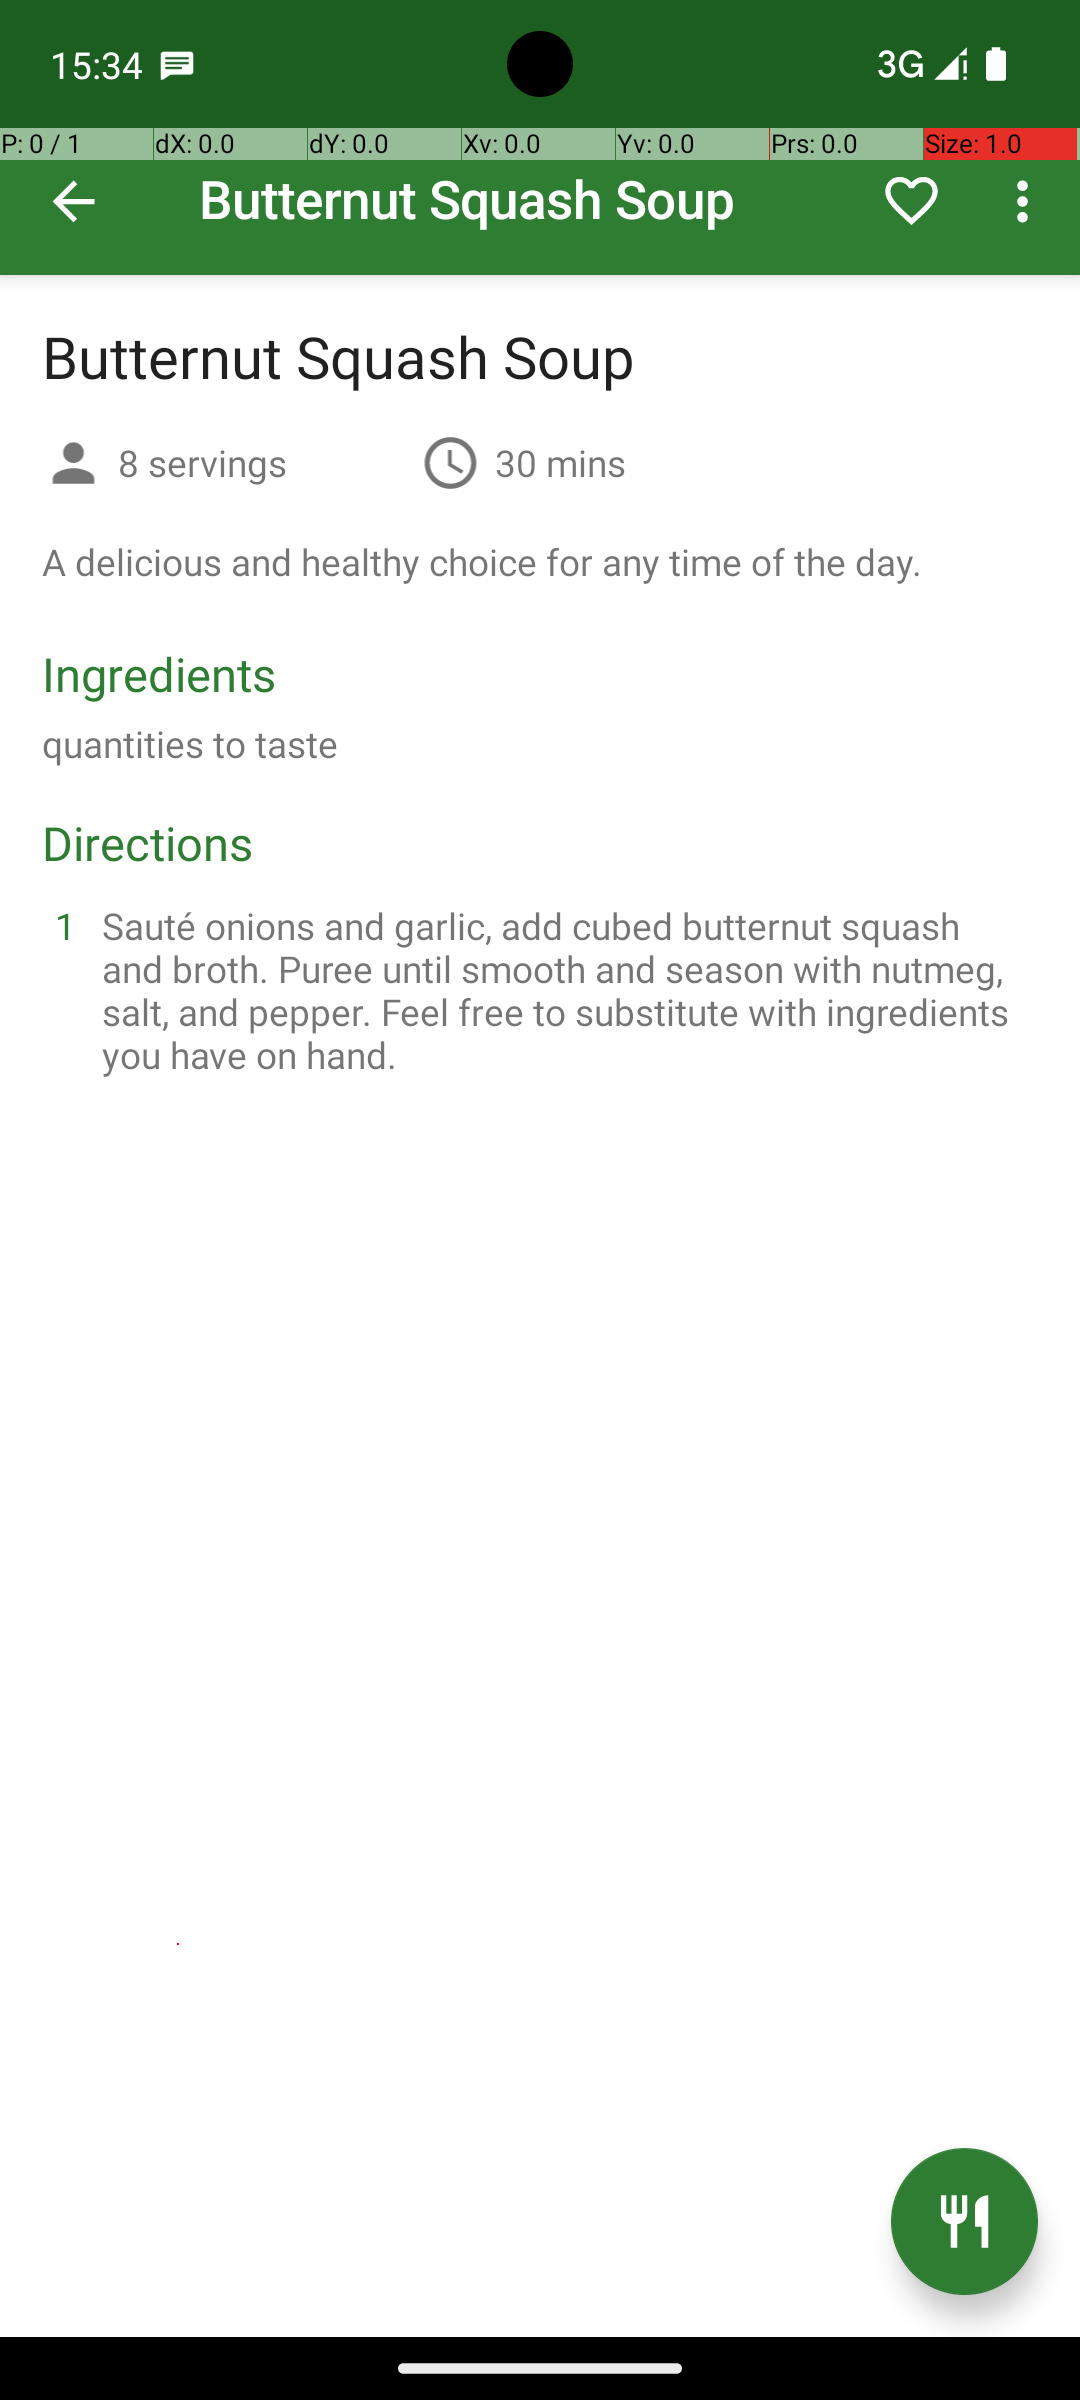  Describe the element at coordinates (564, 990) in the screenshot. I see `Sauté onions and garlic, add cubed butternut squash and broth. Puree until smooth and season with nutmeg, salt, and pepper. Feel free to substitute with ingredients you have on hand.` at that location.